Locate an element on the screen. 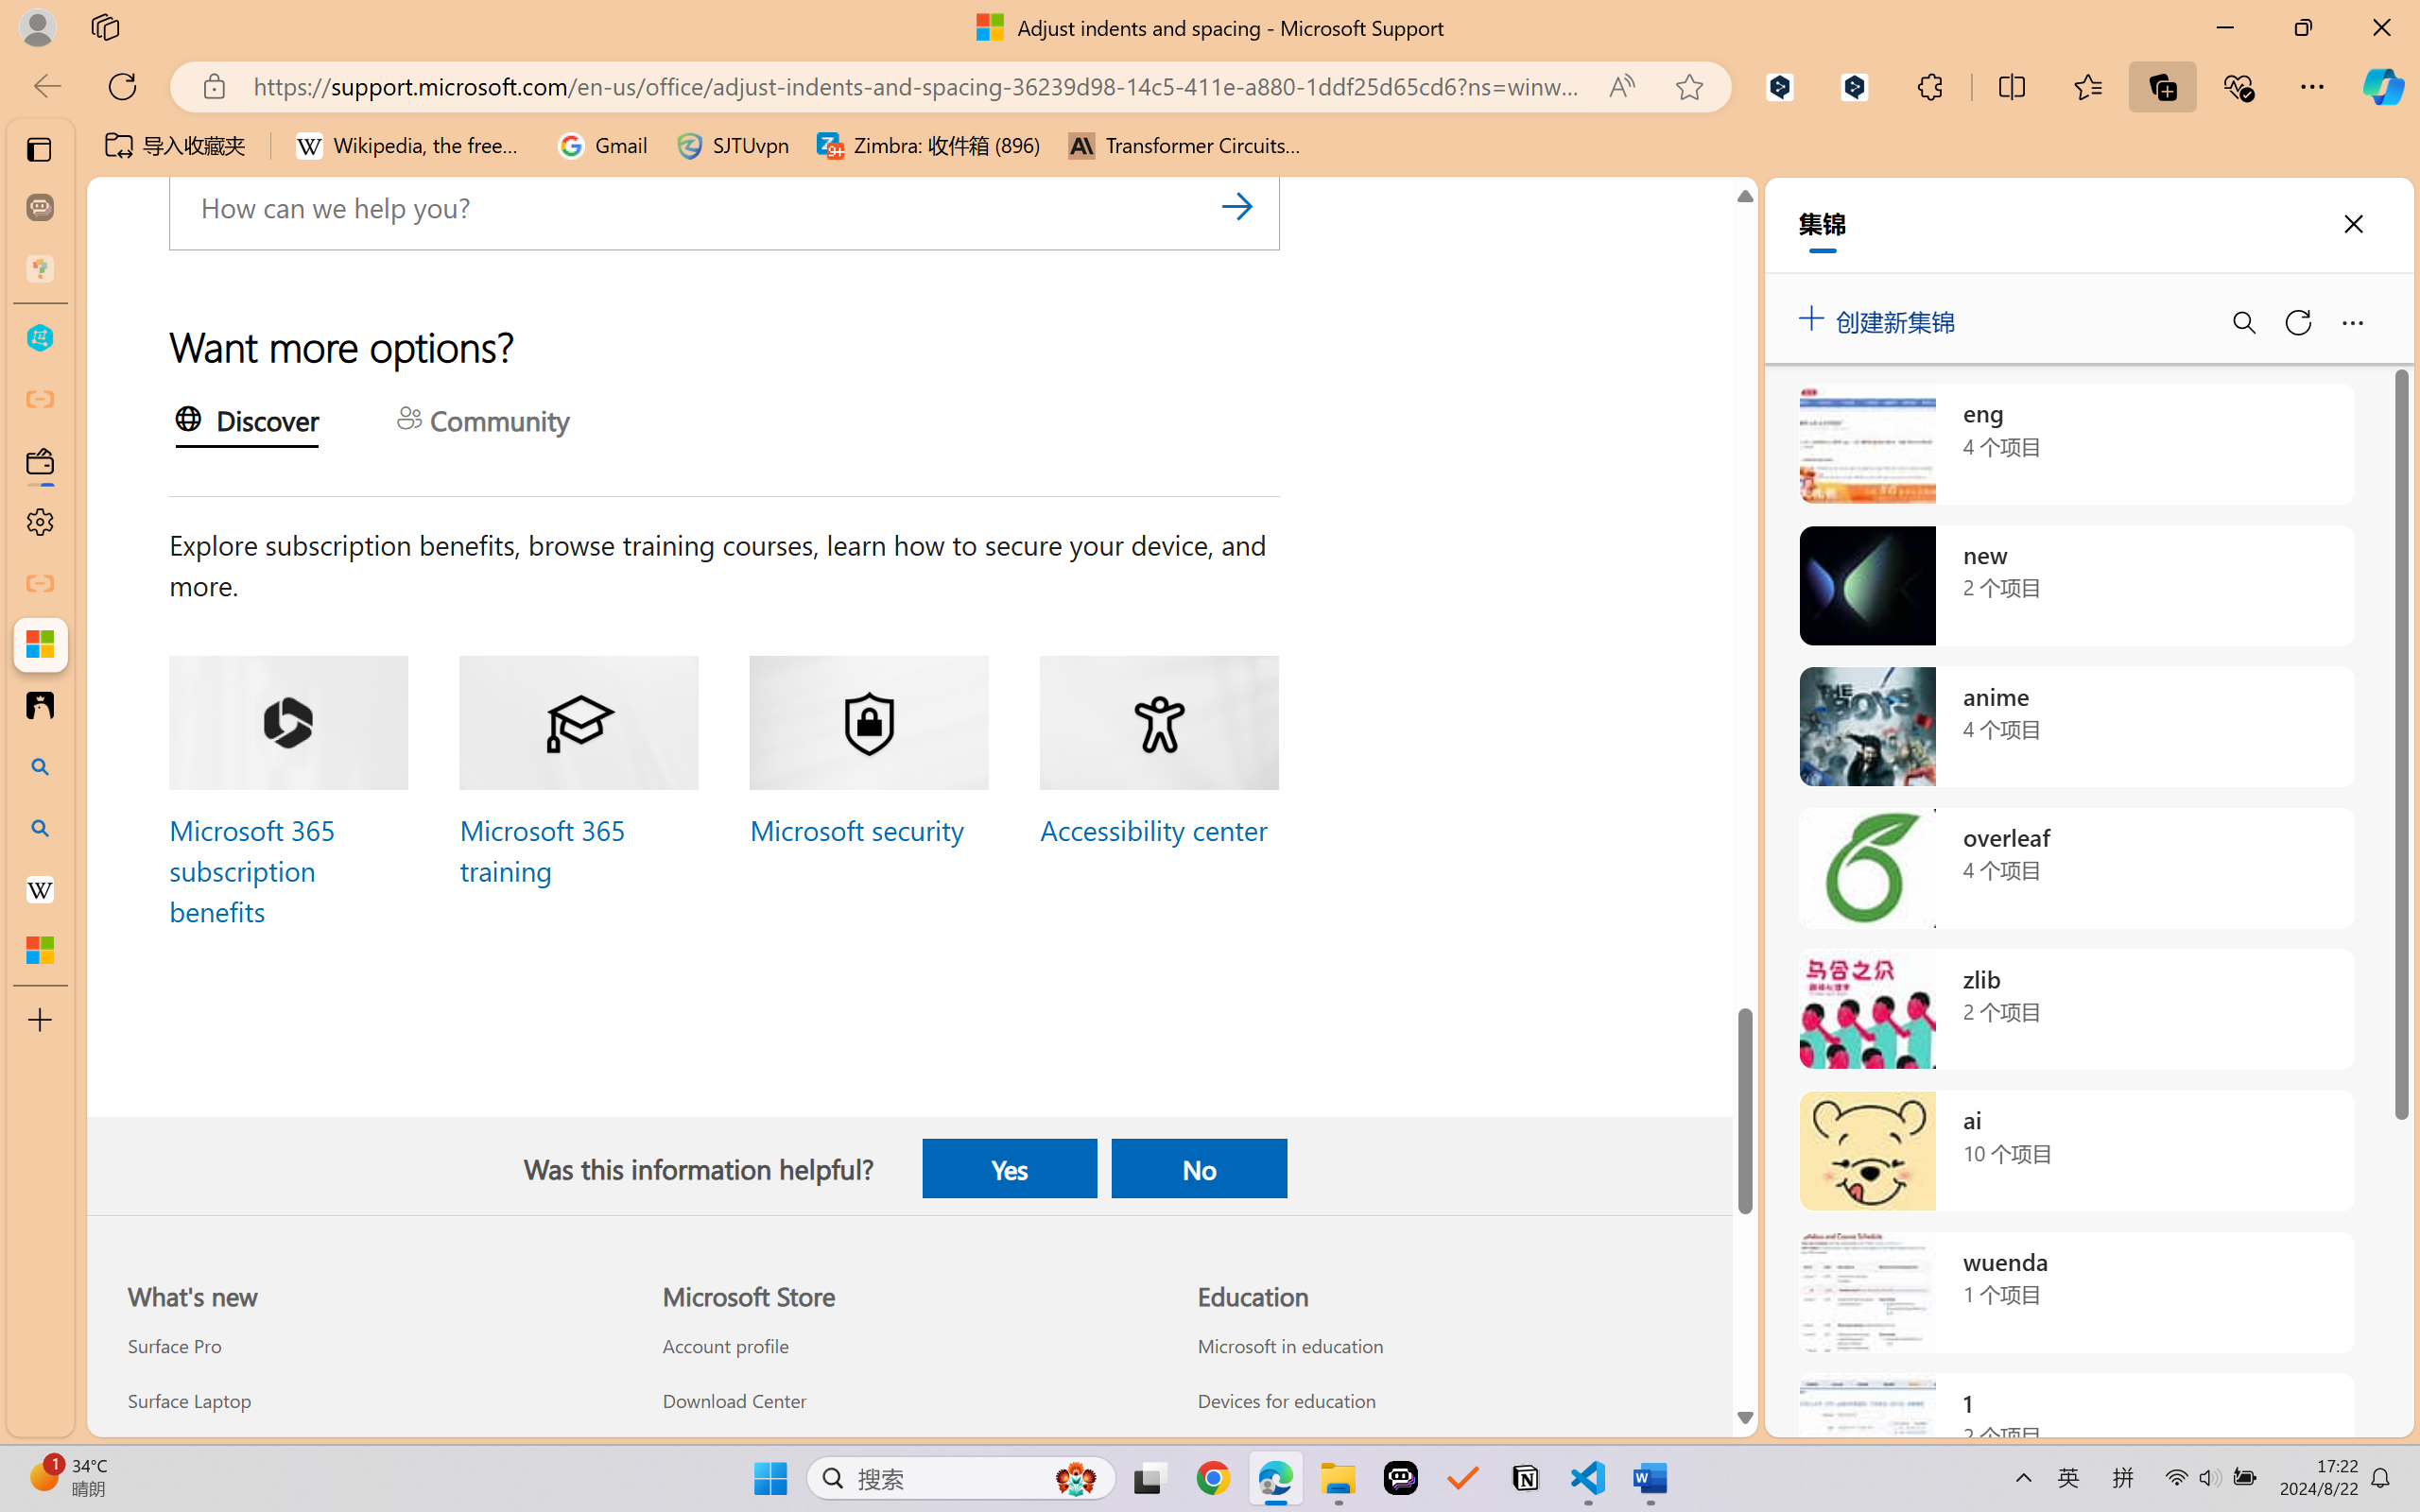 This screenshot has height=1512, width=2420. Surface Laptop What's new is located at coordinates (189, 1400).